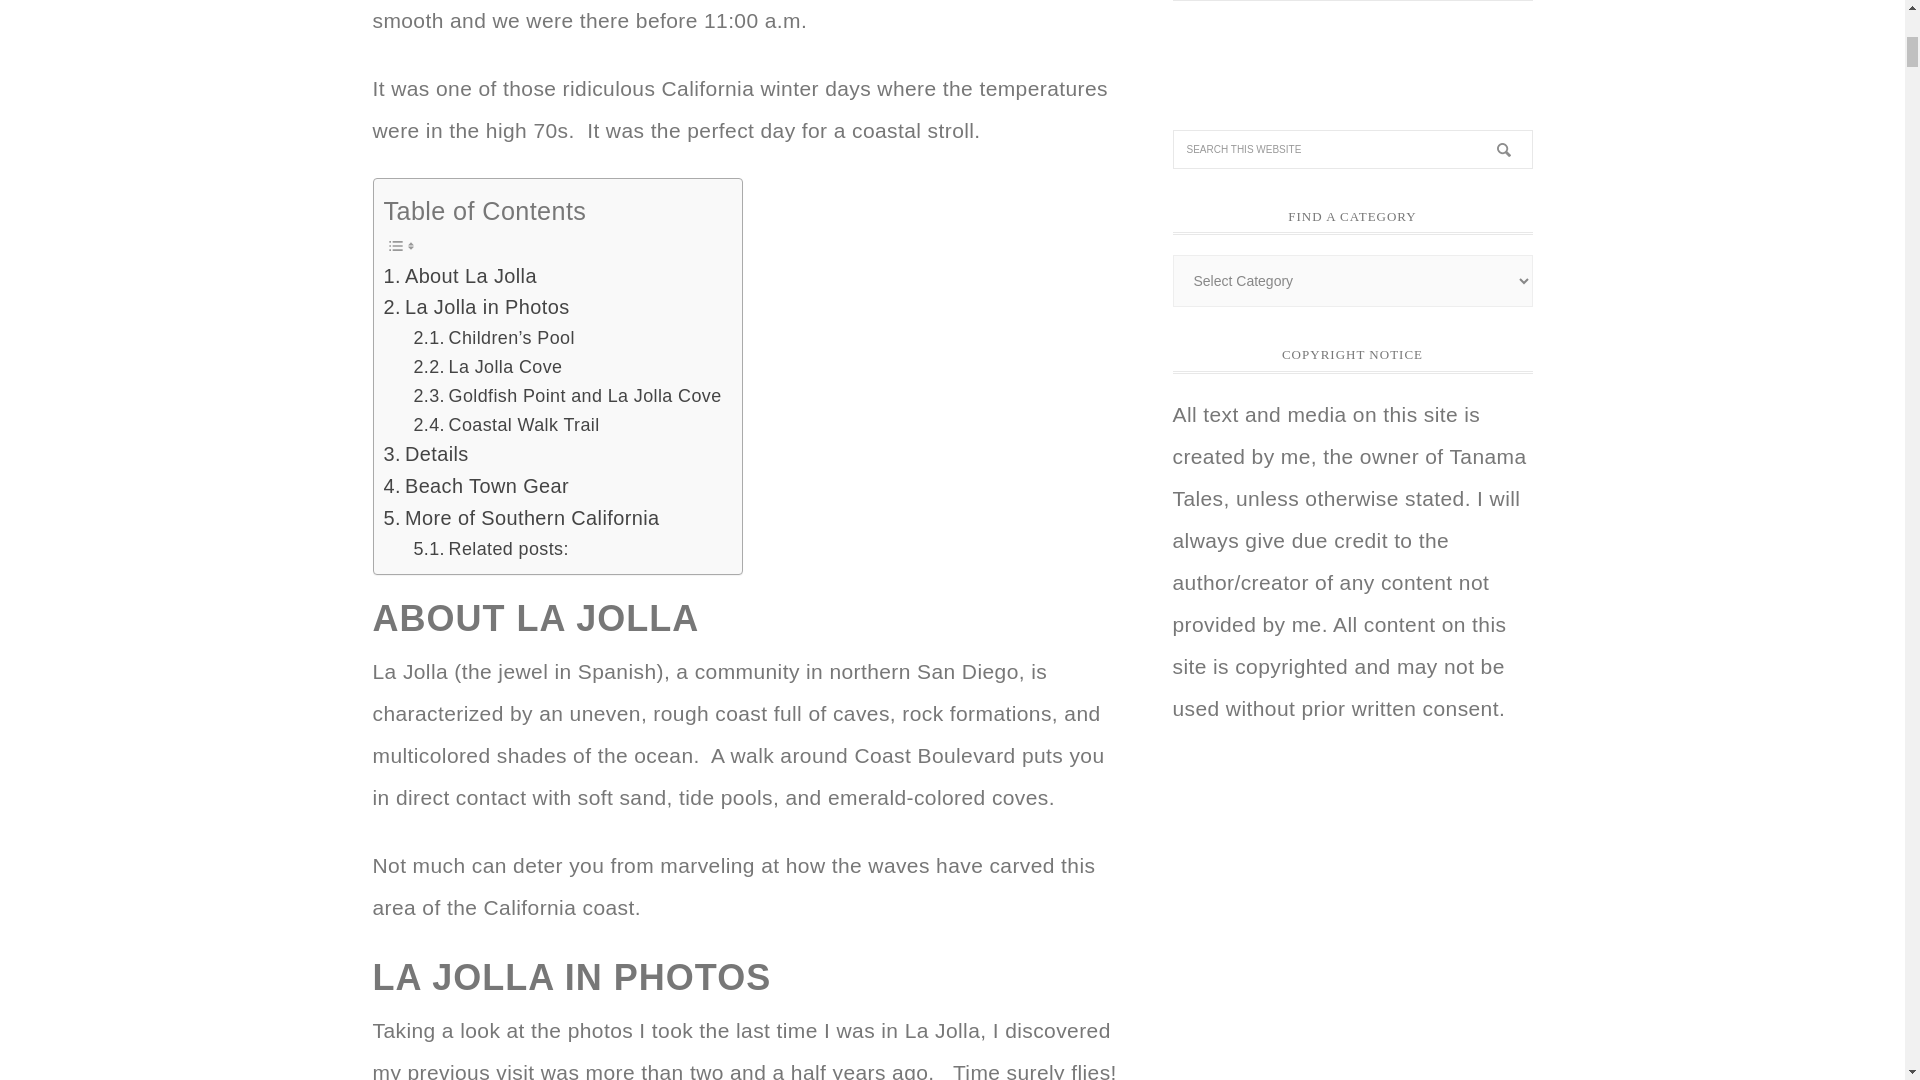 The image size is (1920, 1080). What do you see at coordinates (426, 454) in the screenshot?
I see `Details` at bounding box center [426, 454].